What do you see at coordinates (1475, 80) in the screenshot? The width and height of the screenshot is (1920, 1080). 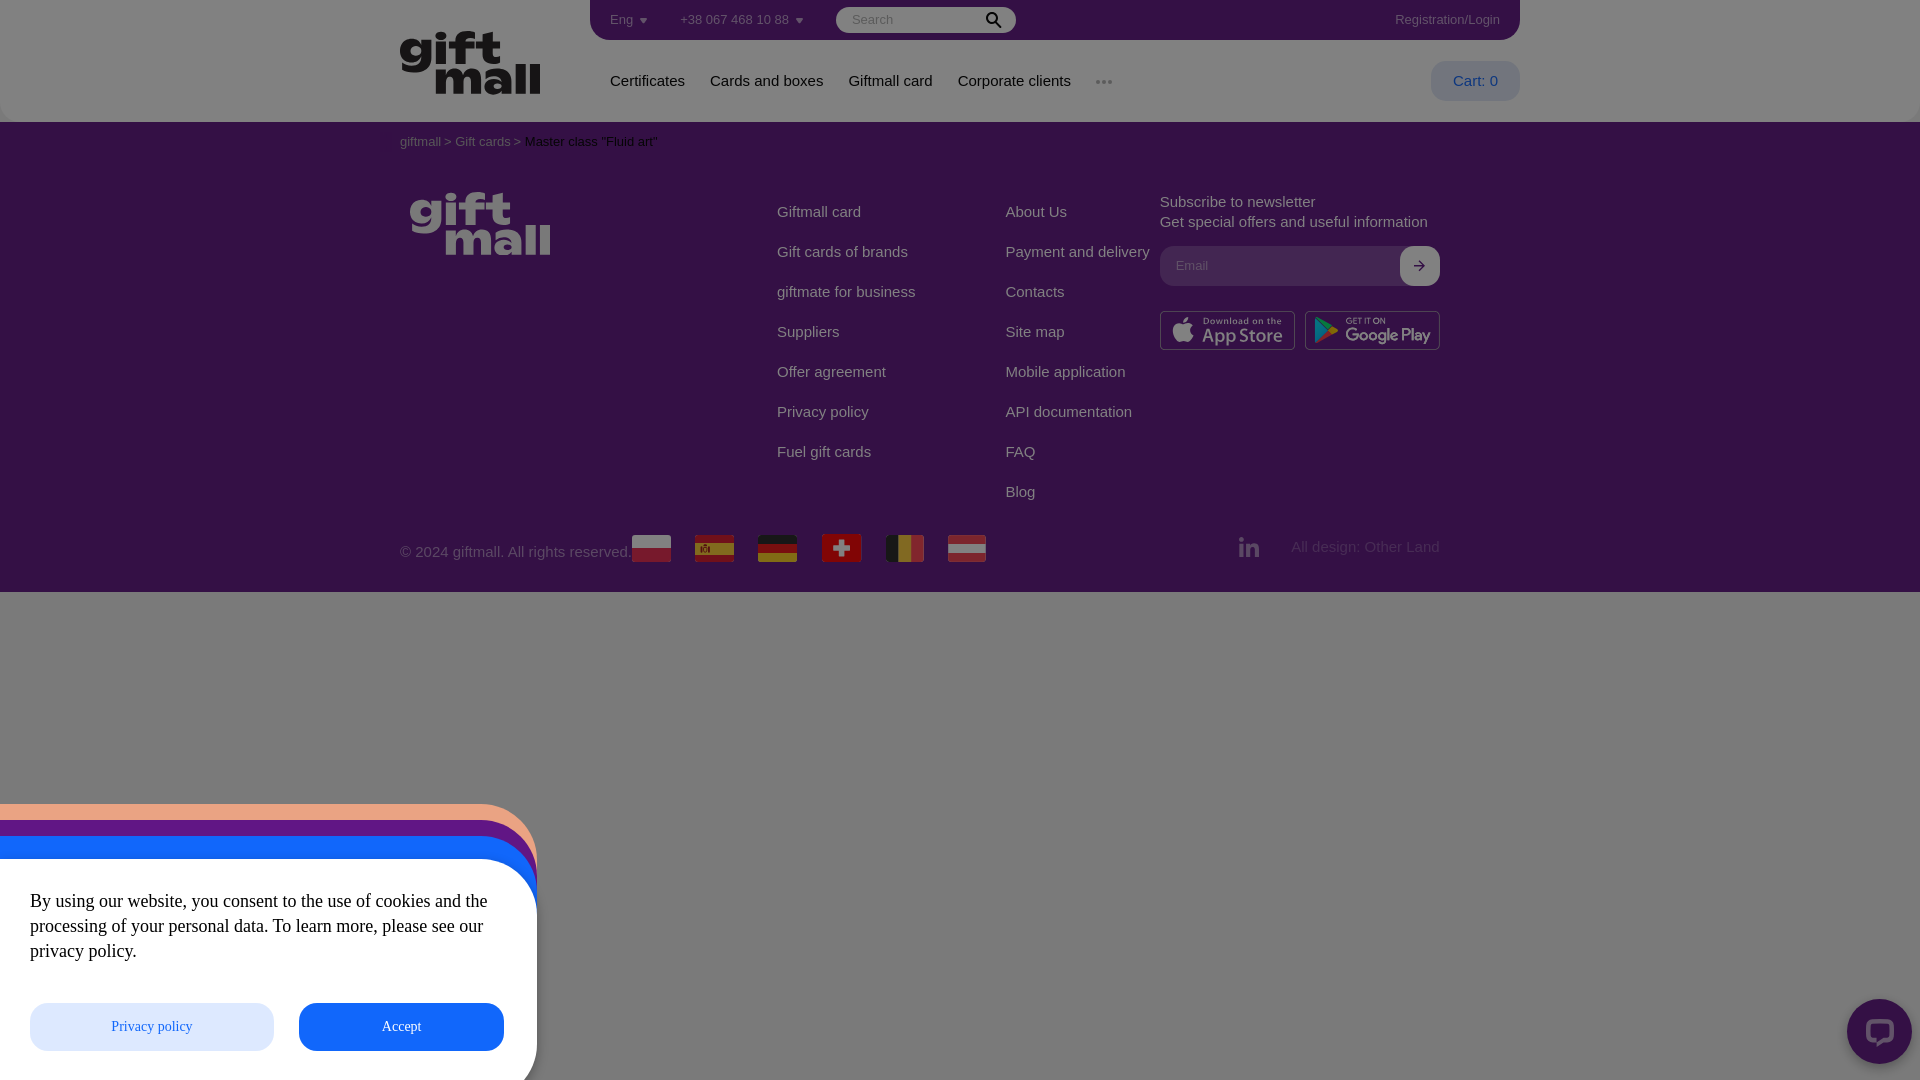 I see `Cart: 0` at bounding box center [1475, 80].